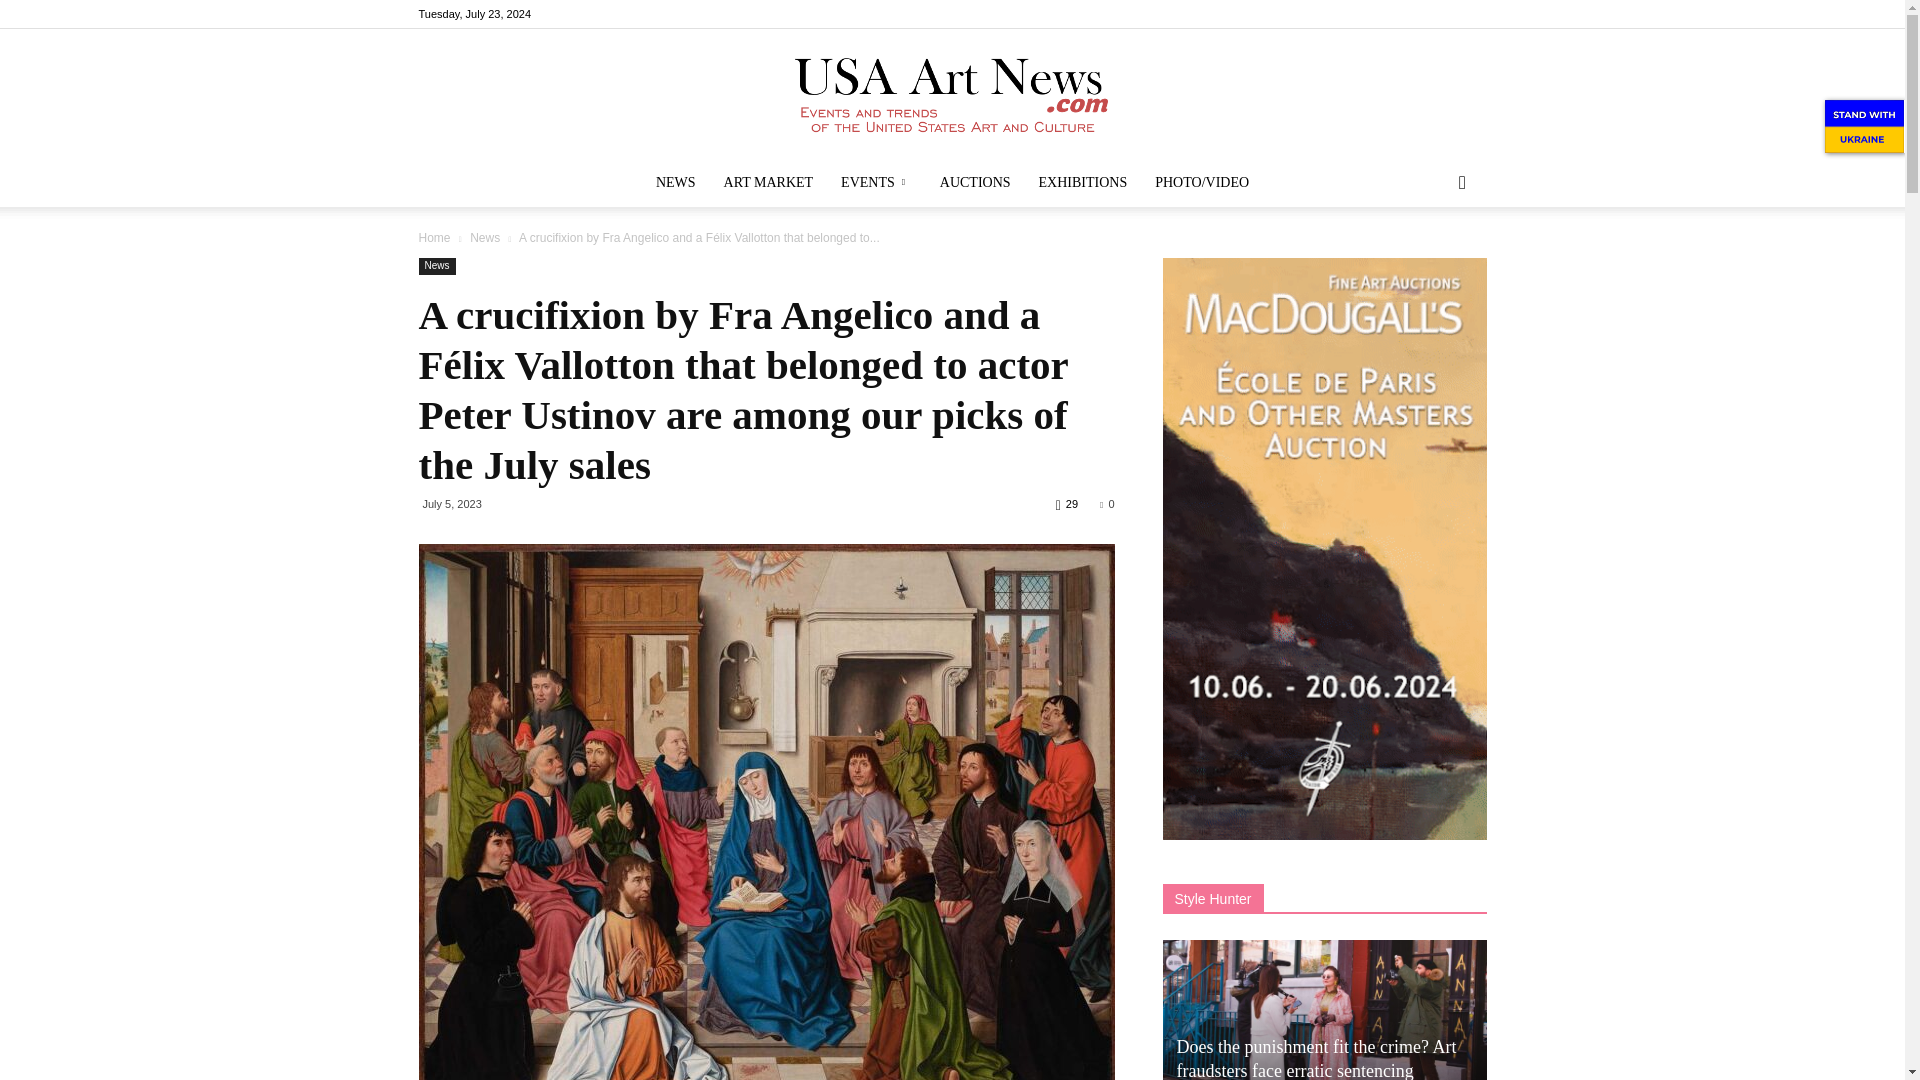 This screenshot has width=1920, height=1080. Describe the element at coordinates (876, 182) in the screenshot. I see `EVENTS` at that location.